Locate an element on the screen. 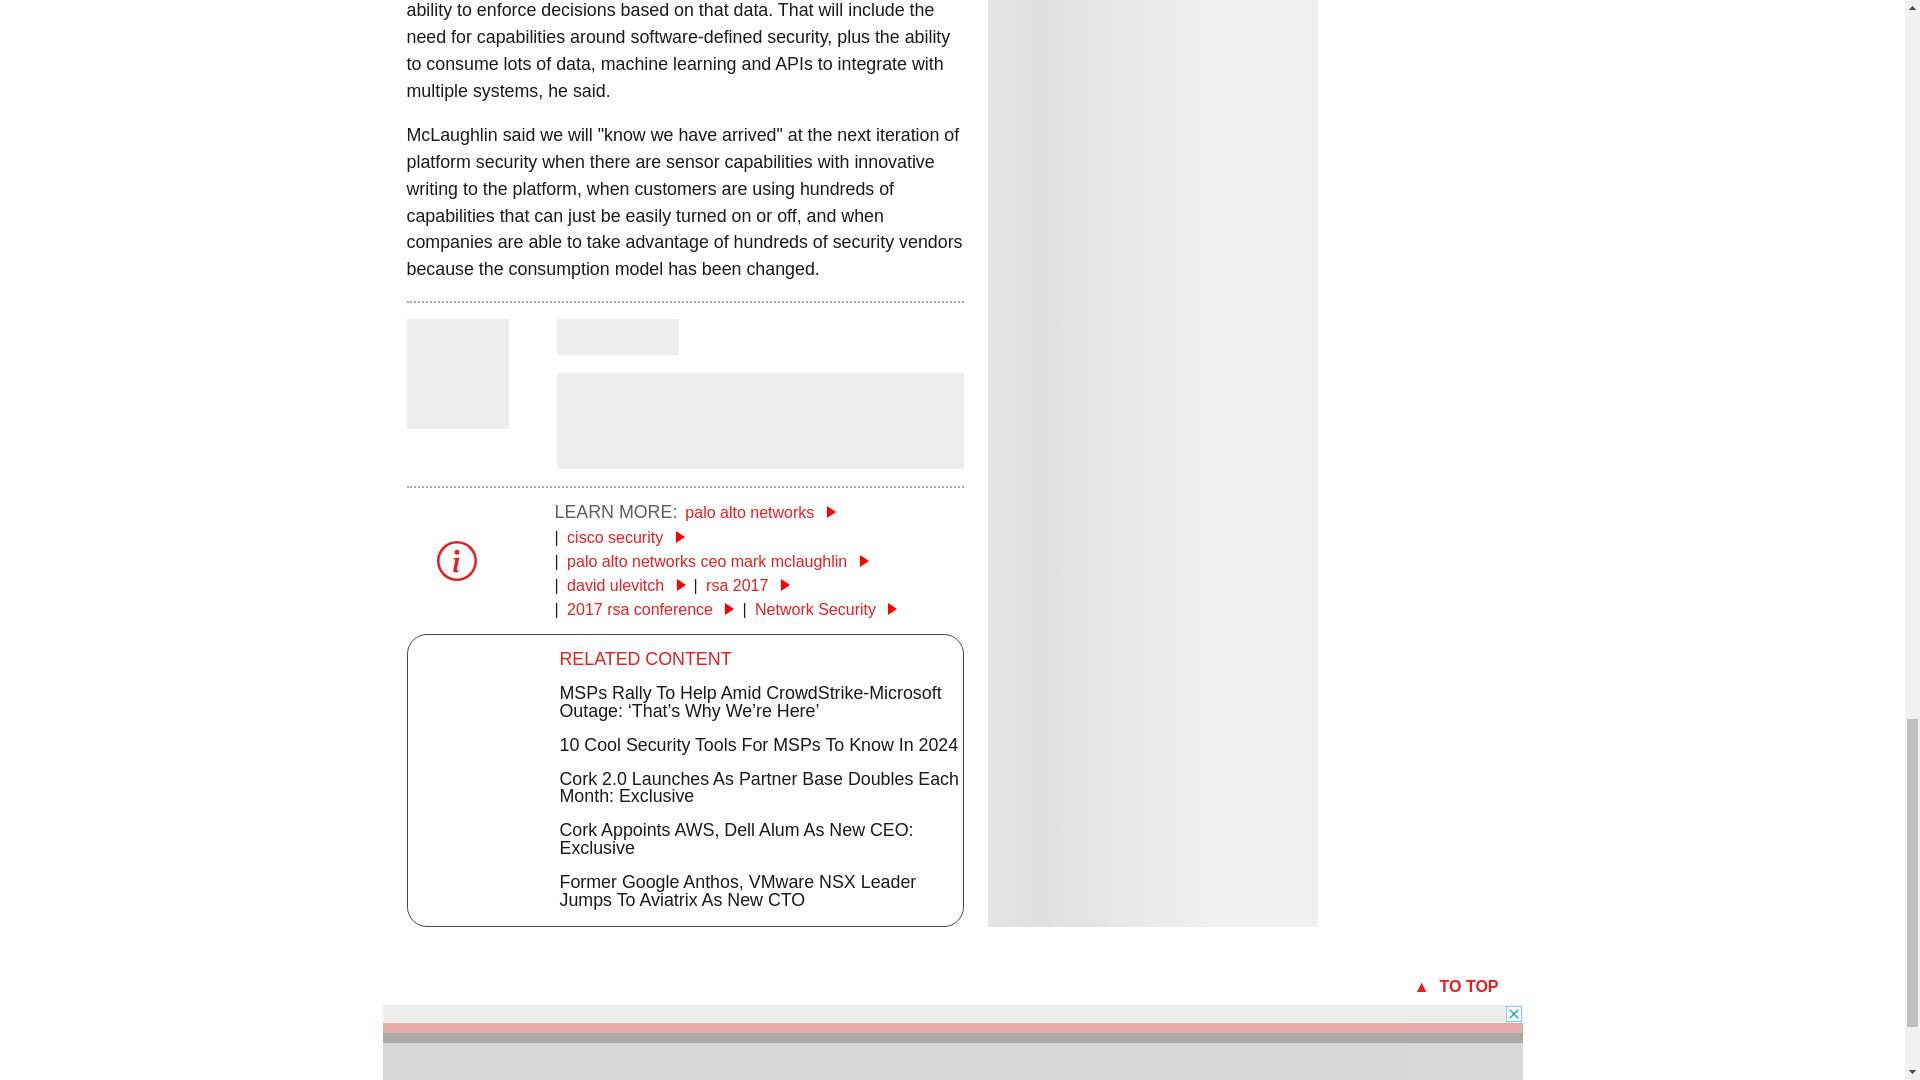 The image size is (1920, 1080). 10 Cool Security Tools For MSPs To Know In 2024 is located at coordinates (759, 744).